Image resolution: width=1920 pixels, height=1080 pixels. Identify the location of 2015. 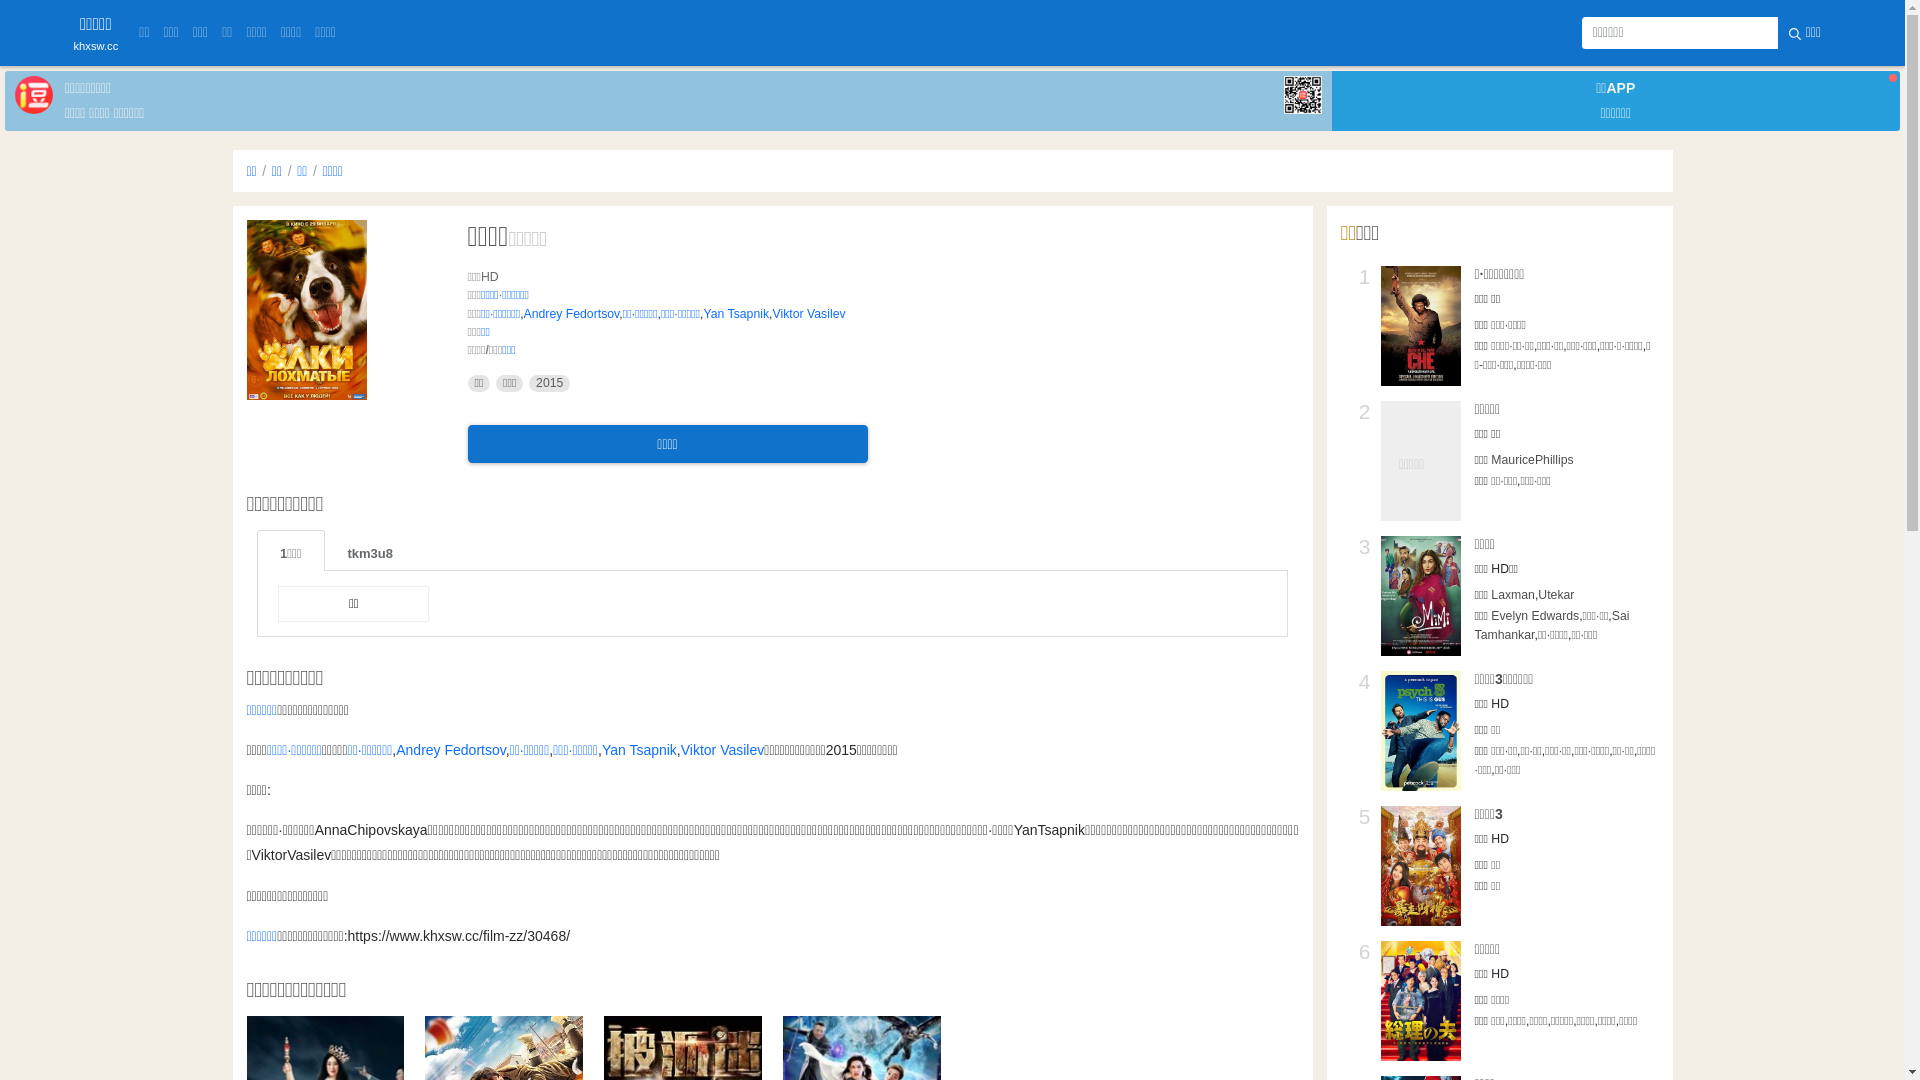
(550, 384).